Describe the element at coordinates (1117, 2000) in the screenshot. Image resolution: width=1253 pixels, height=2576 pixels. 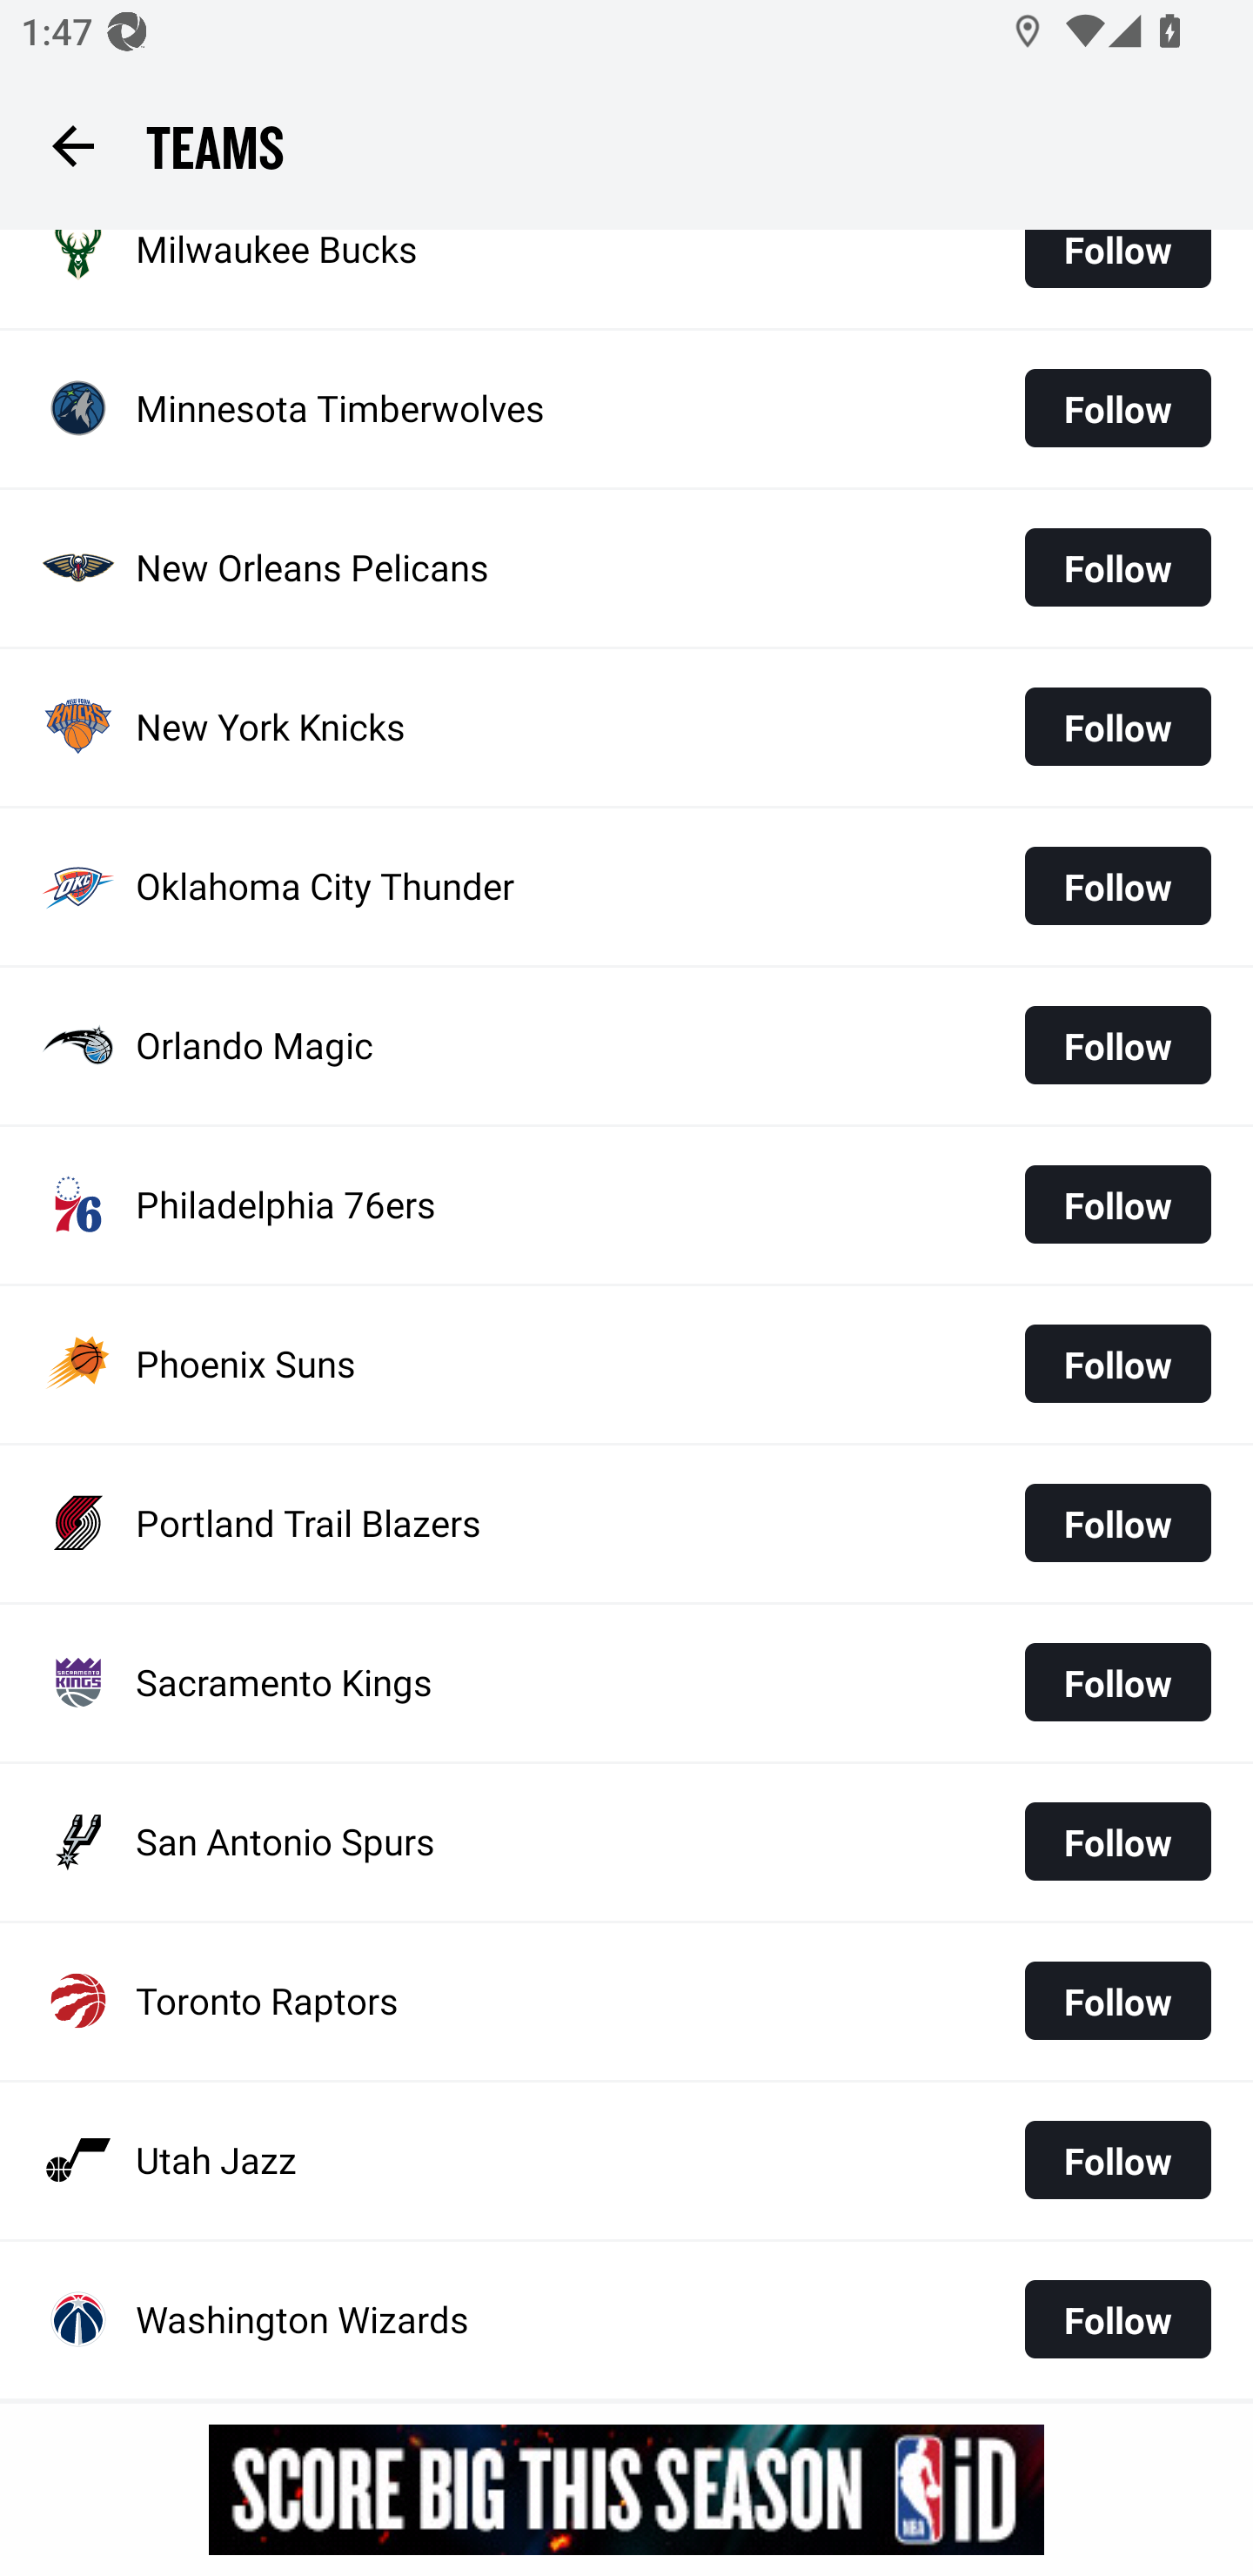
I see `Follow` at that location.